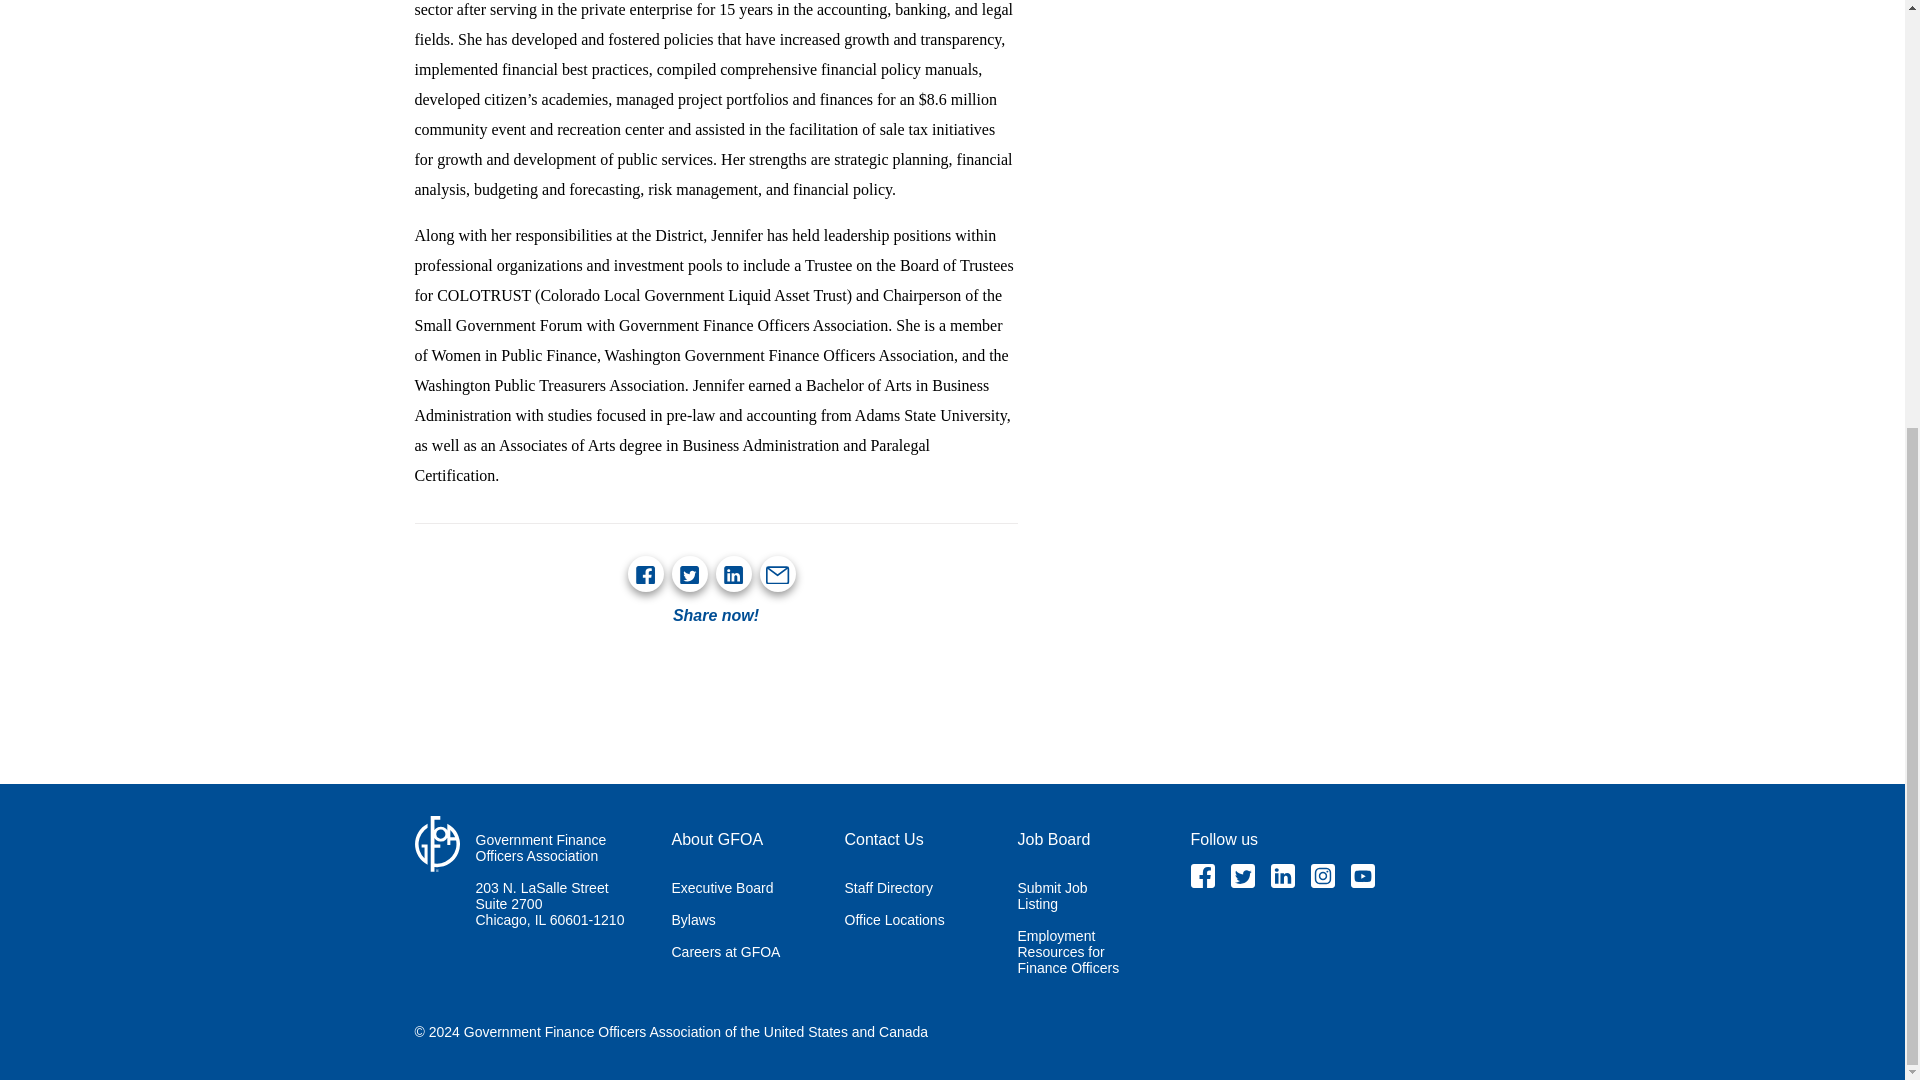 The width and height of the screenshot is (1920, 1080). I want to click on Facebook, so click(1202, 876).